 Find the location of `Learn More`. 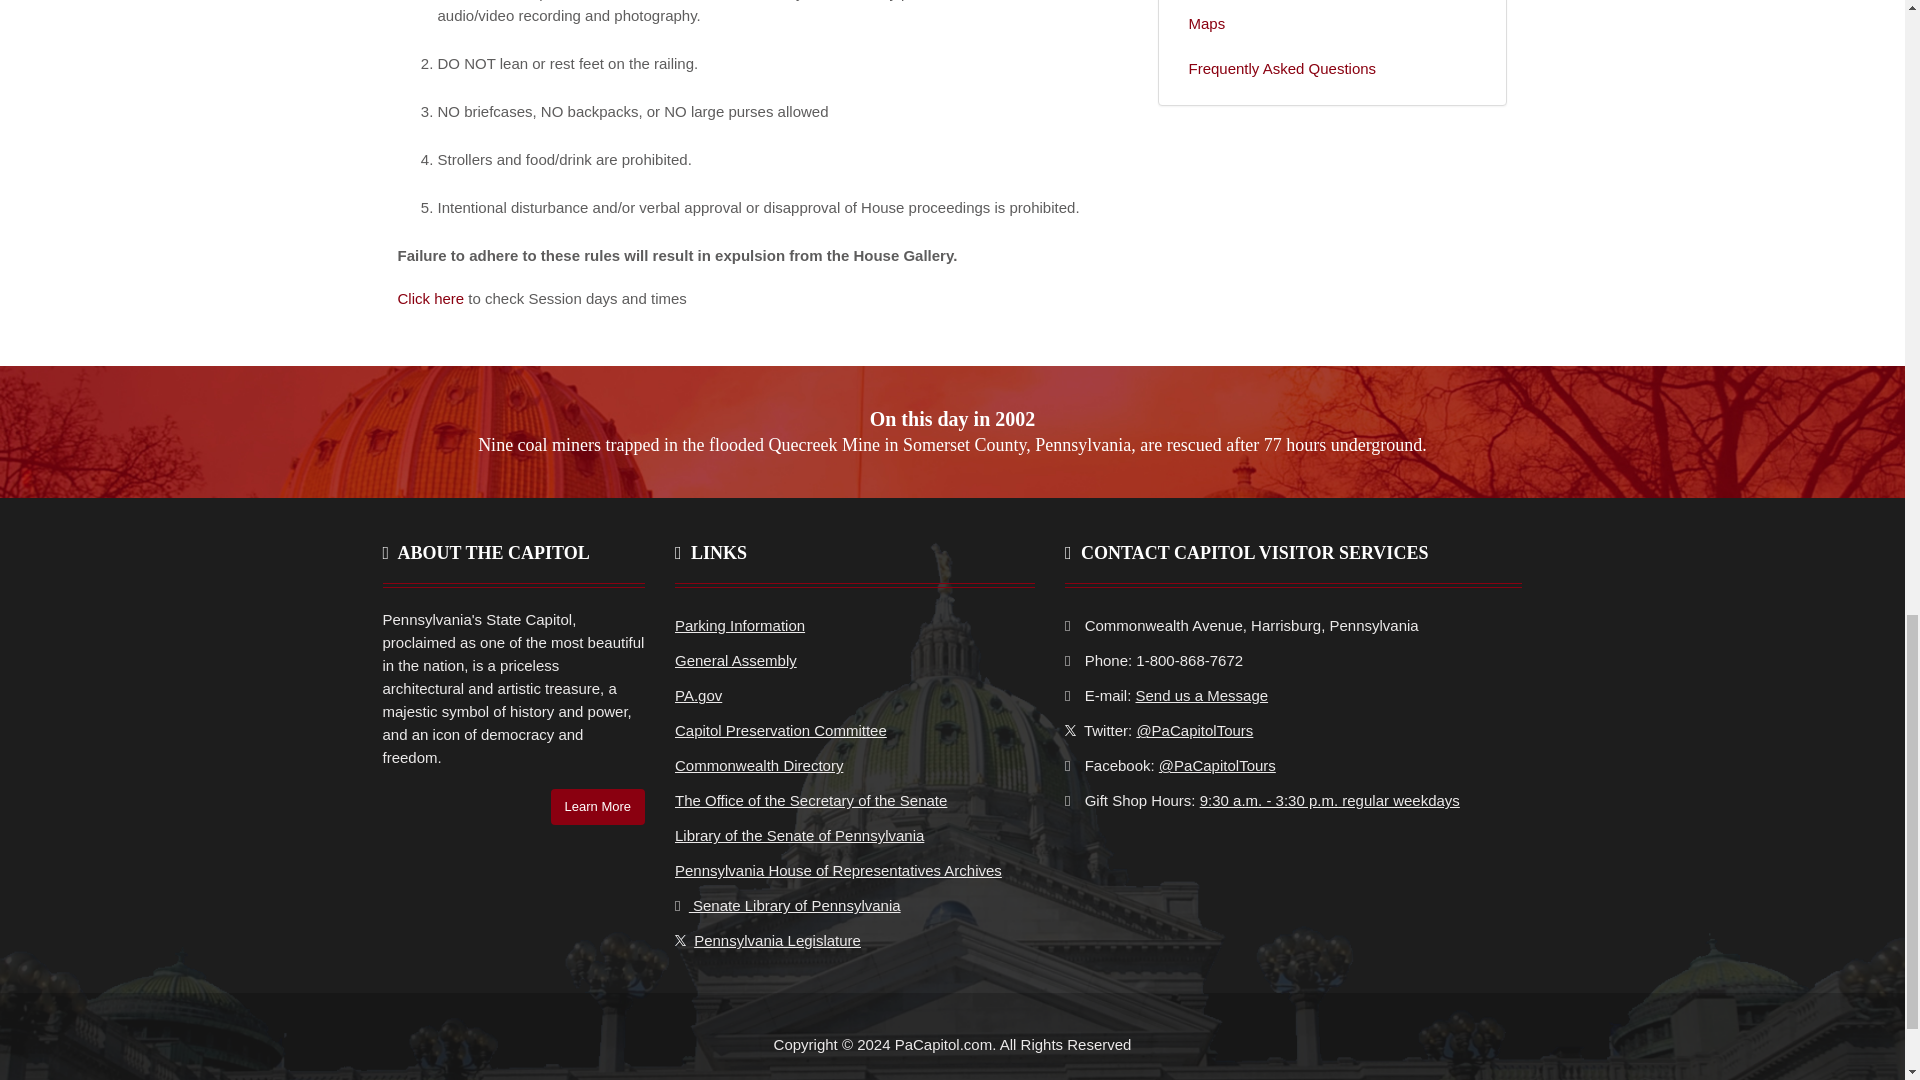

Learn More is located at coordinates (598, 807).